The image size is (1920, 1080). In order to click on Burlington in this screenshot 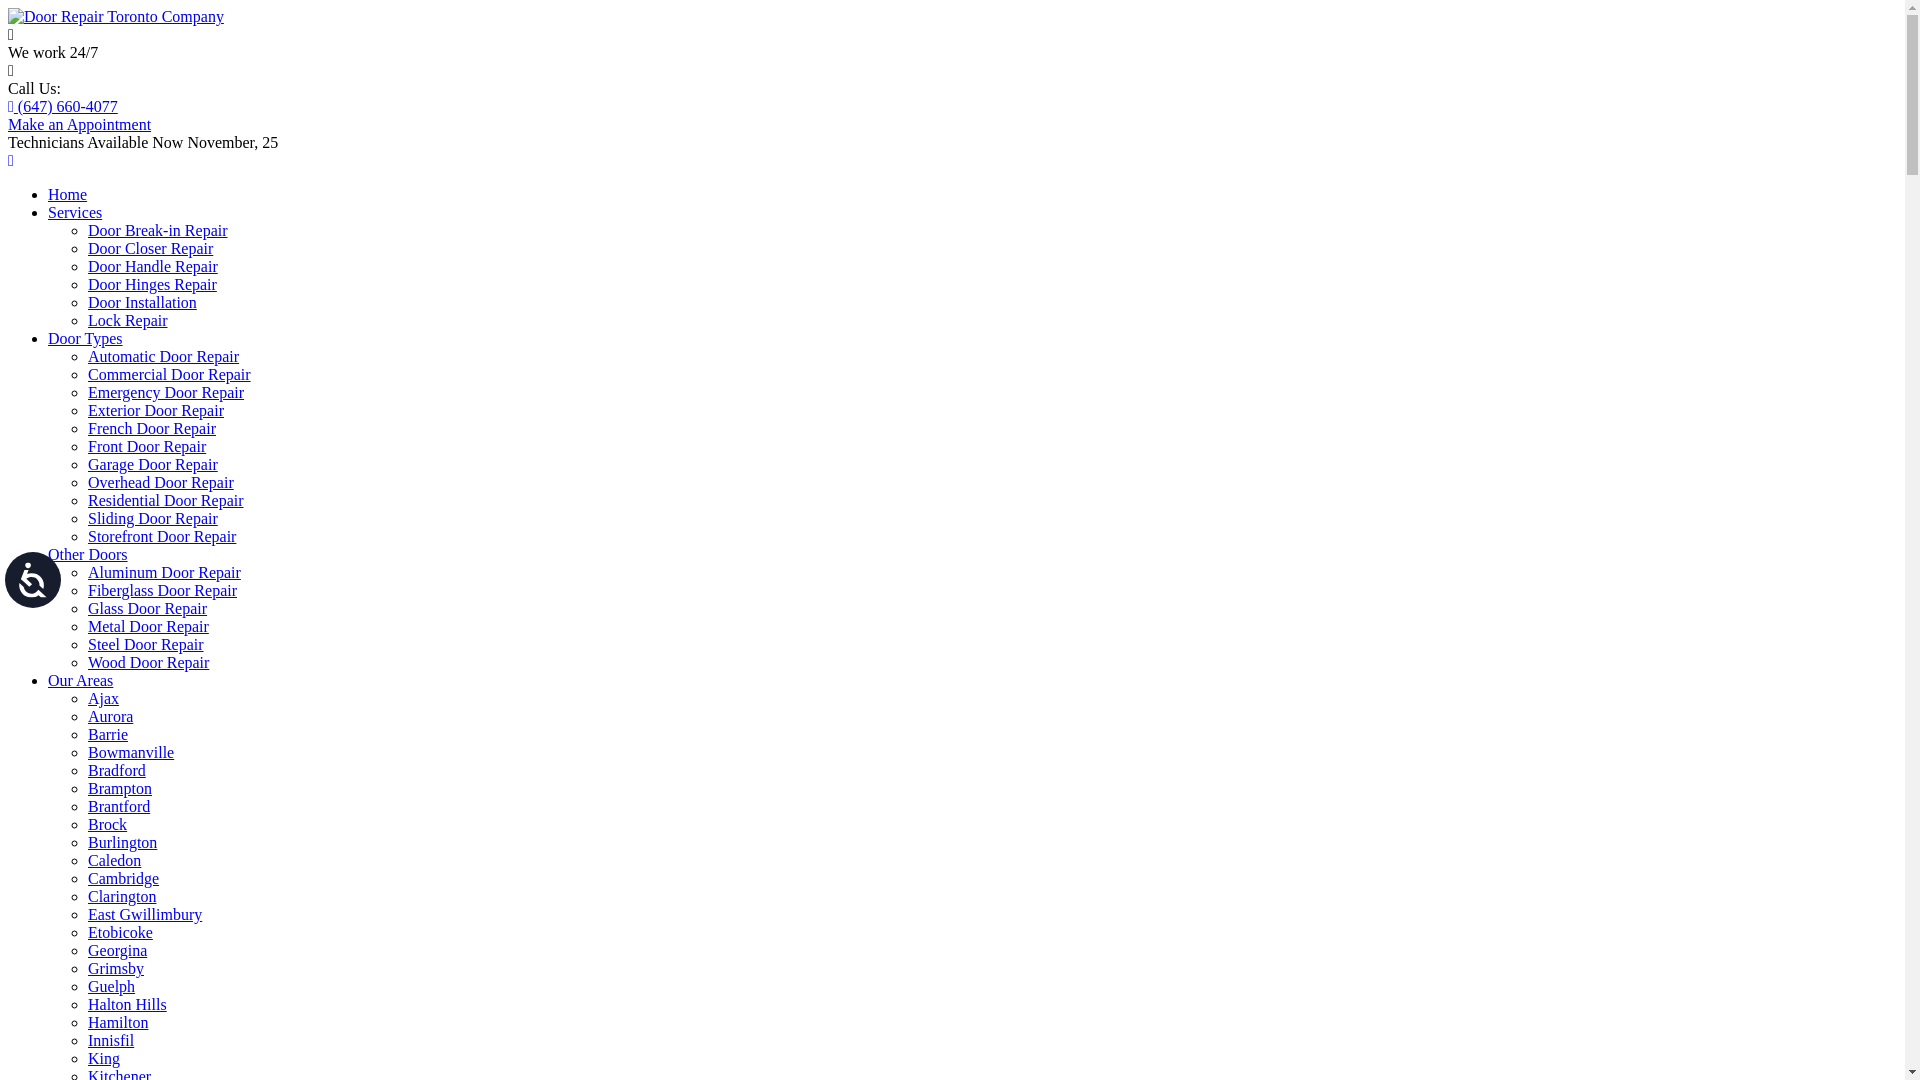, I will do `click(122, 842)`.